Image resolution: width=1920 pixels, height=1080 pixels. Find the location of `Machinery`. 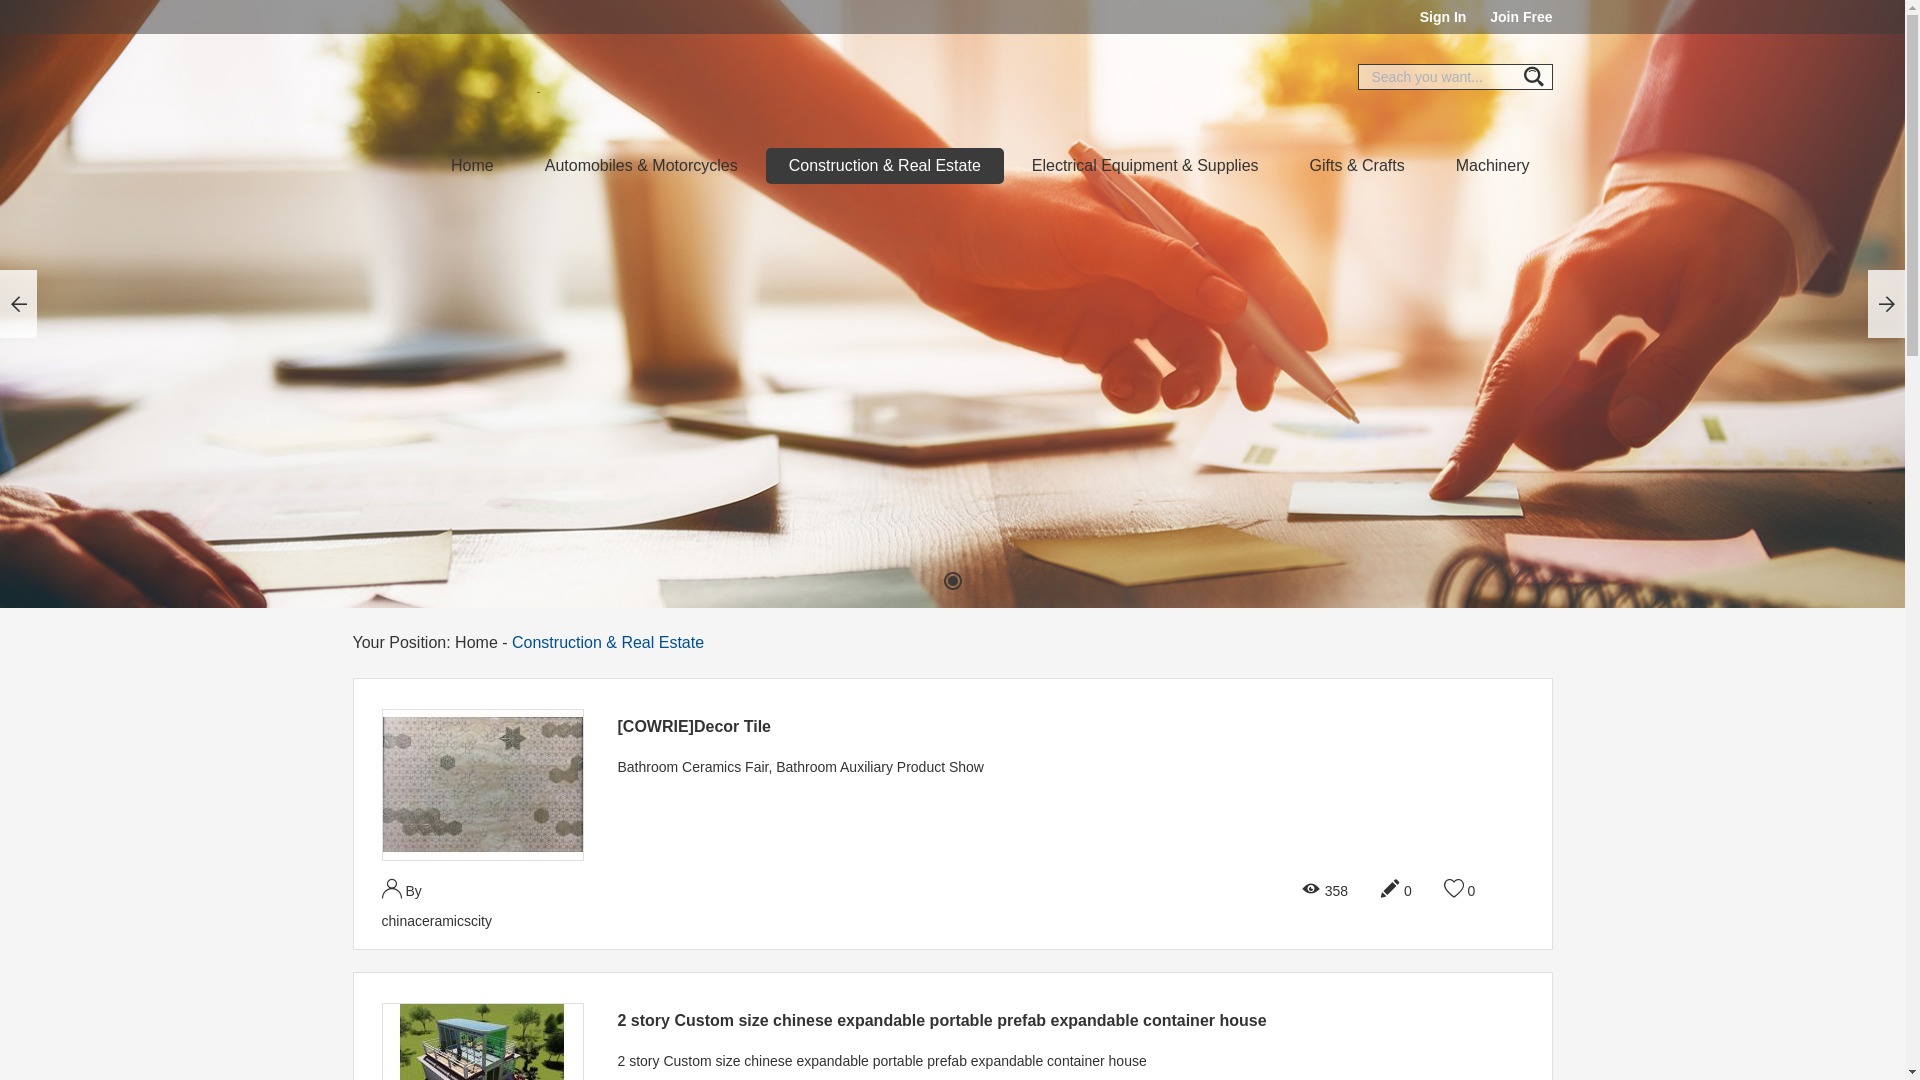

Machinery is located at coordinates (1493, 166).